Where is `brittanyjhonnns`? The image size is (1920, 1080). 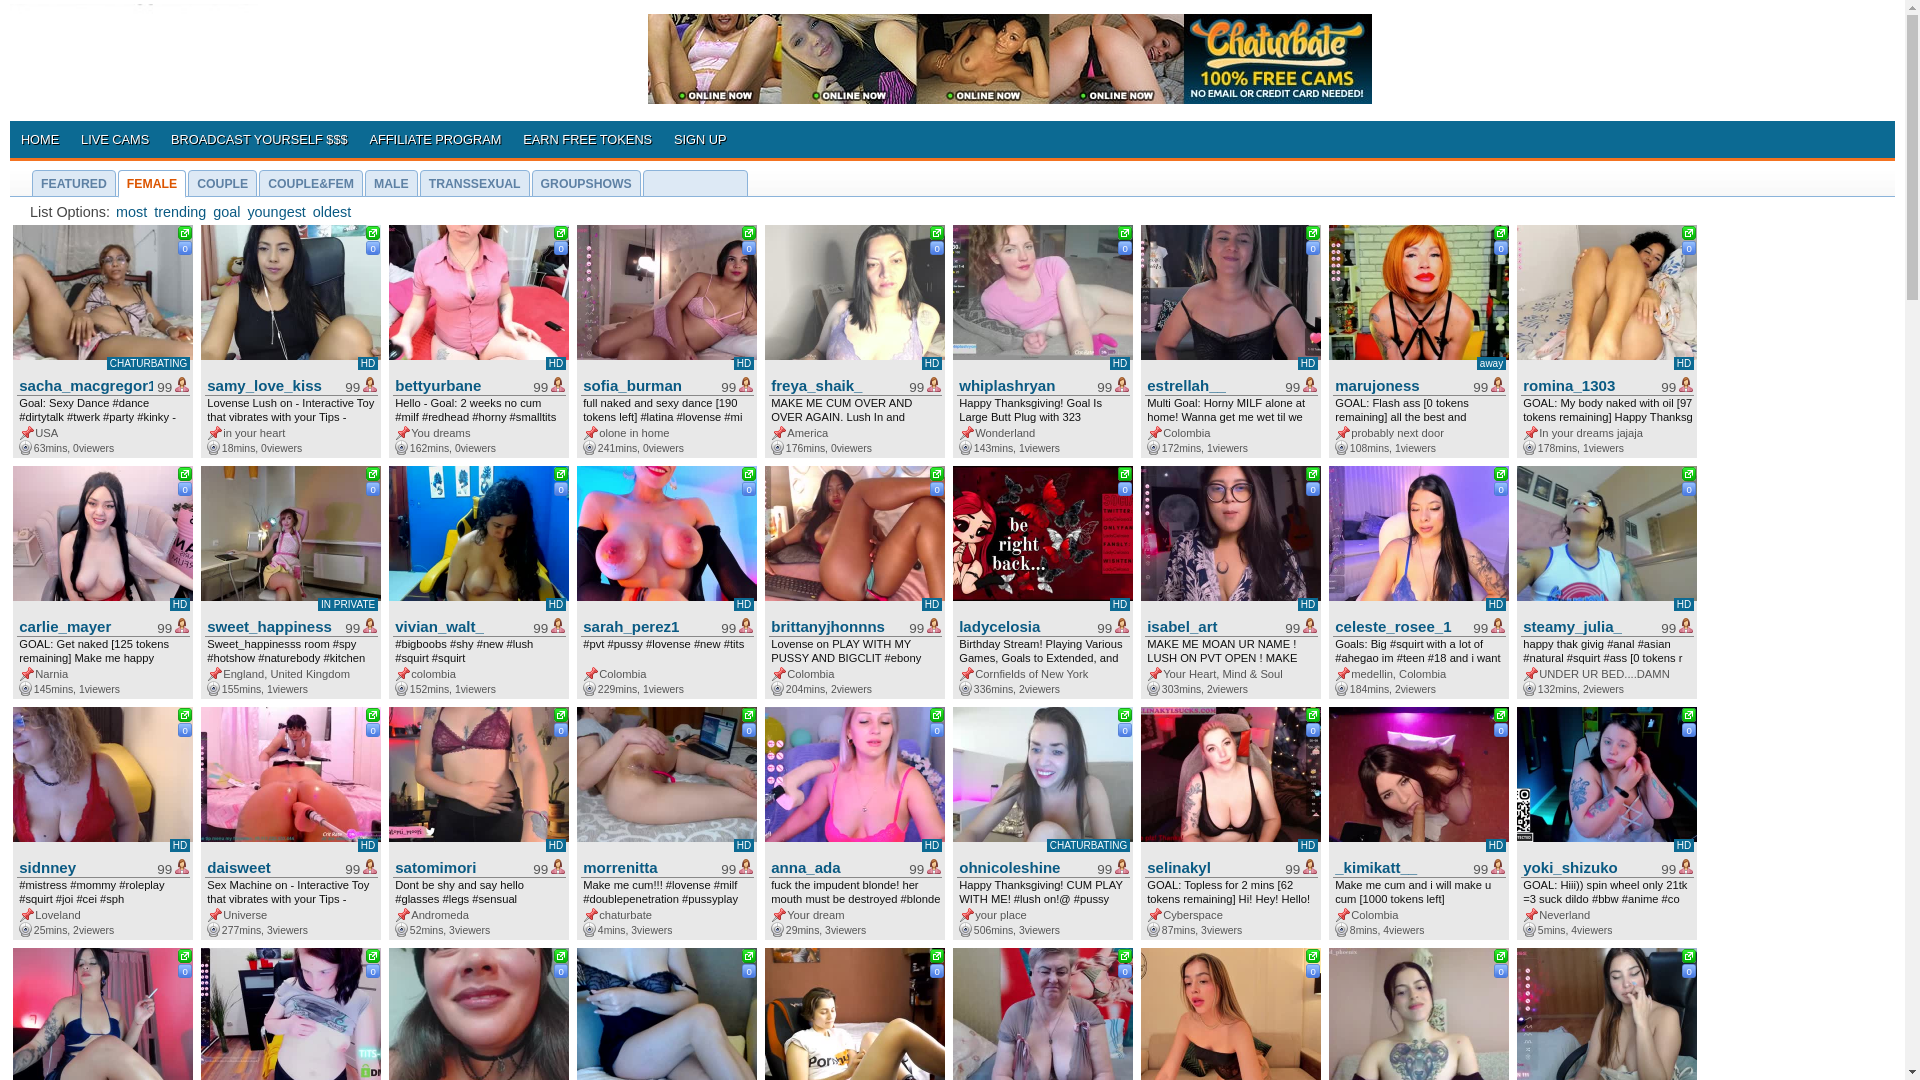
brittanyjhonnns is located at coordinates (835, 624).